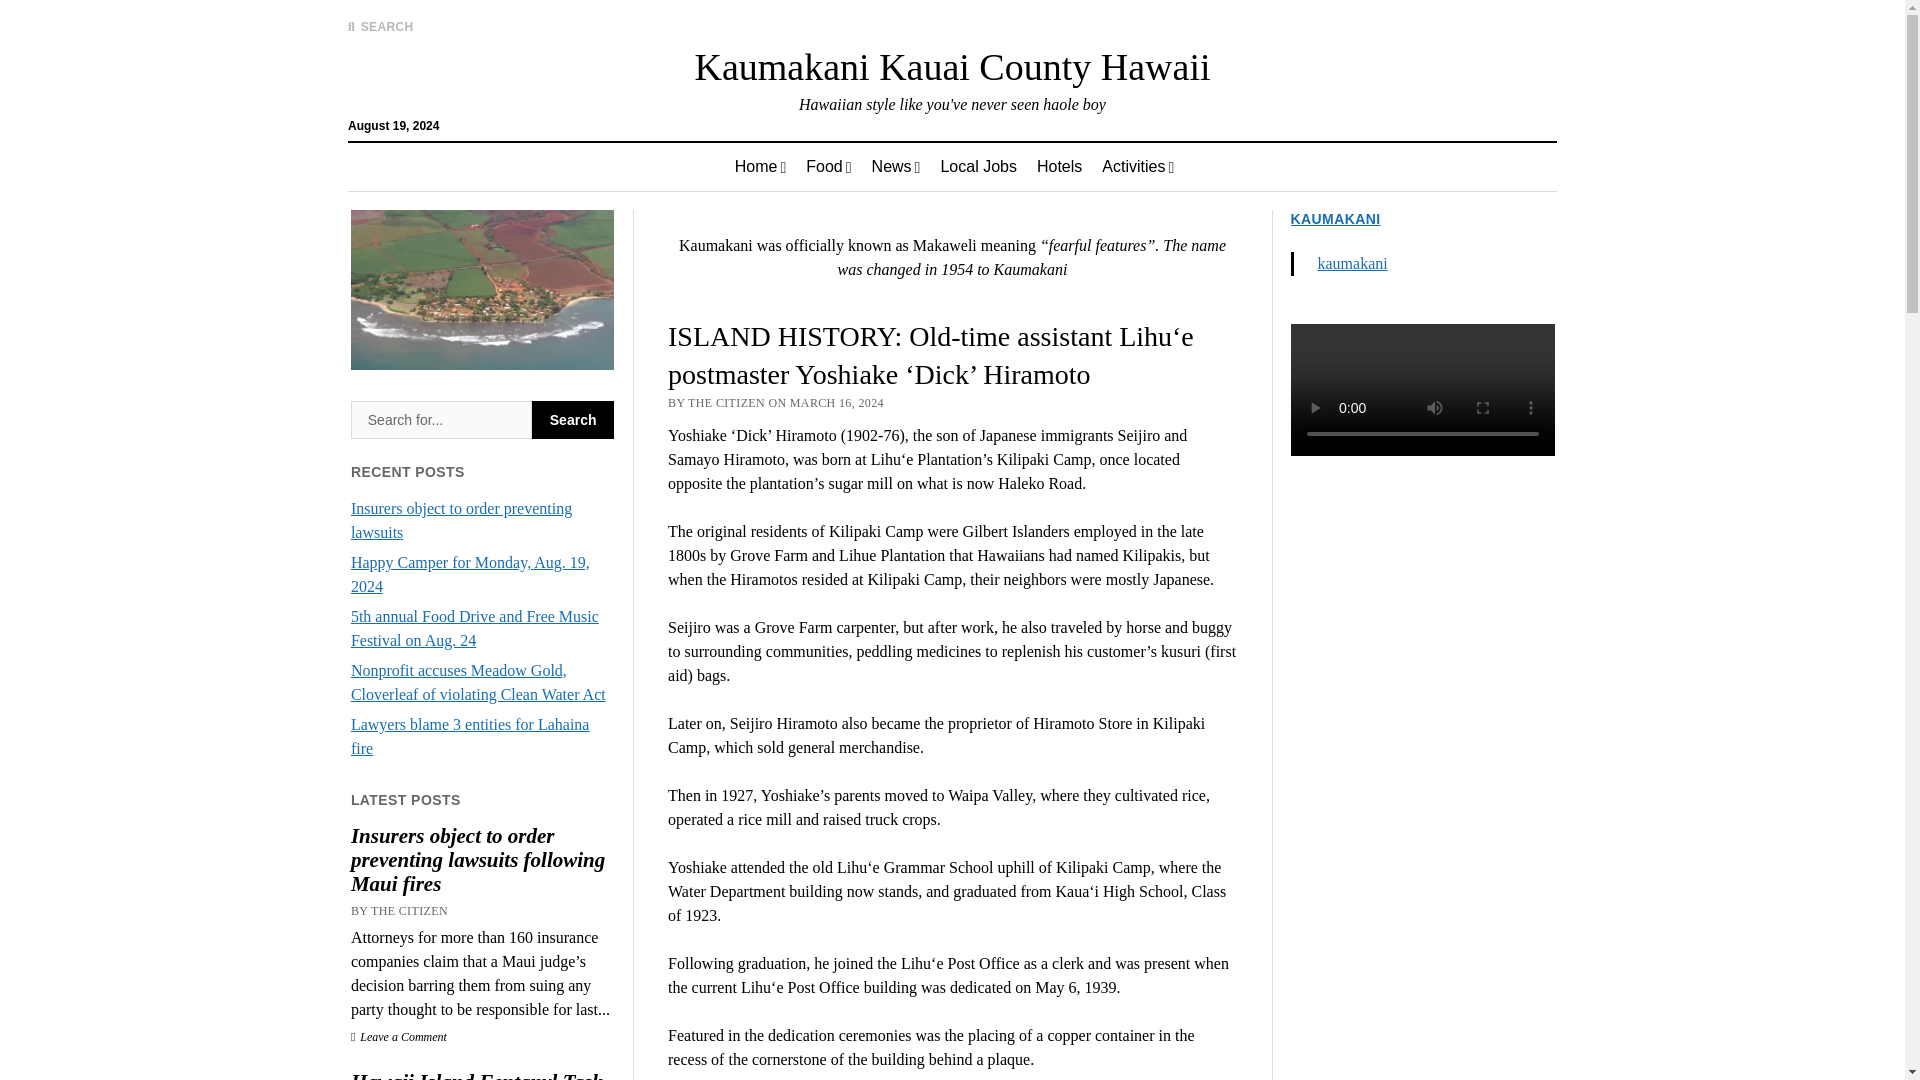 The image size is (1920, 1080). Describe the element at coordinates (951, 66) in the screenshot. I see `Kaumakani Kauai County Hawaii` at that location.